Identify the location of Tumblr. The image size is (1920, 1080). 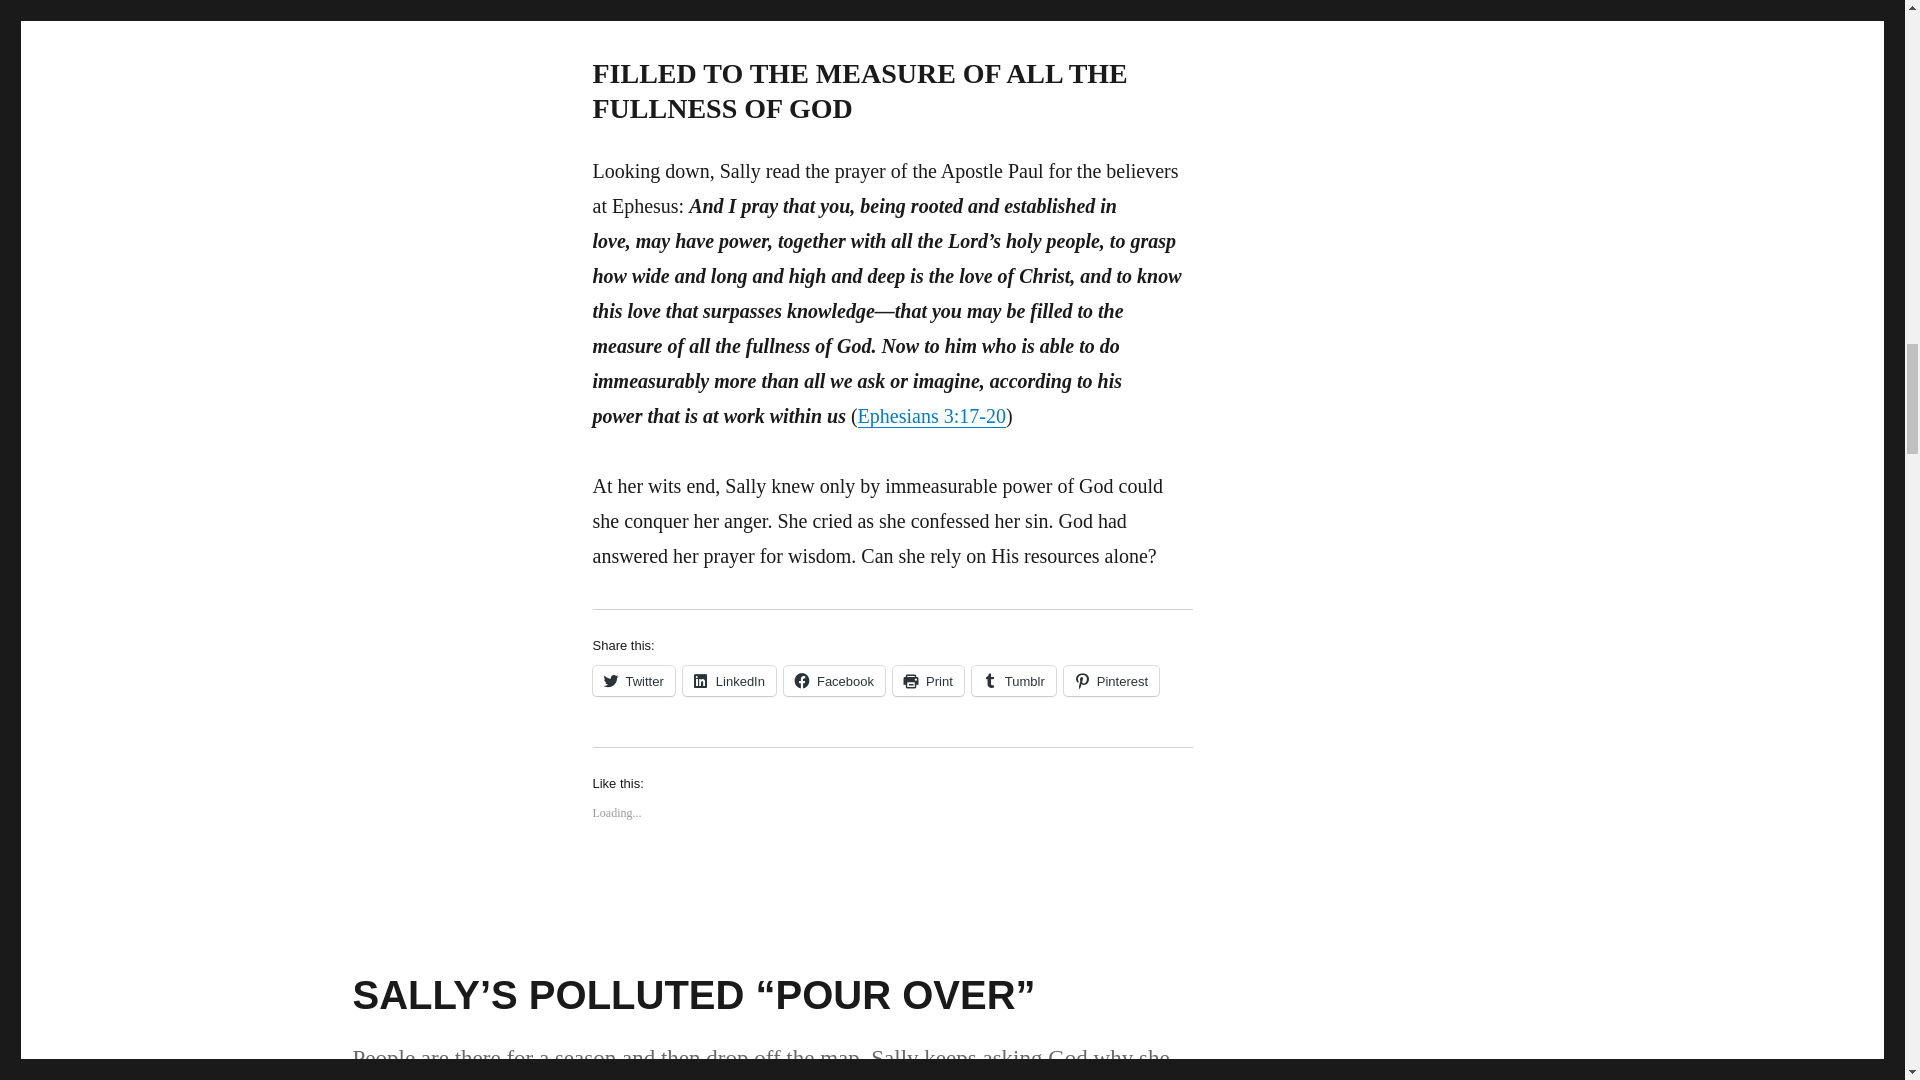
(1014, 680).